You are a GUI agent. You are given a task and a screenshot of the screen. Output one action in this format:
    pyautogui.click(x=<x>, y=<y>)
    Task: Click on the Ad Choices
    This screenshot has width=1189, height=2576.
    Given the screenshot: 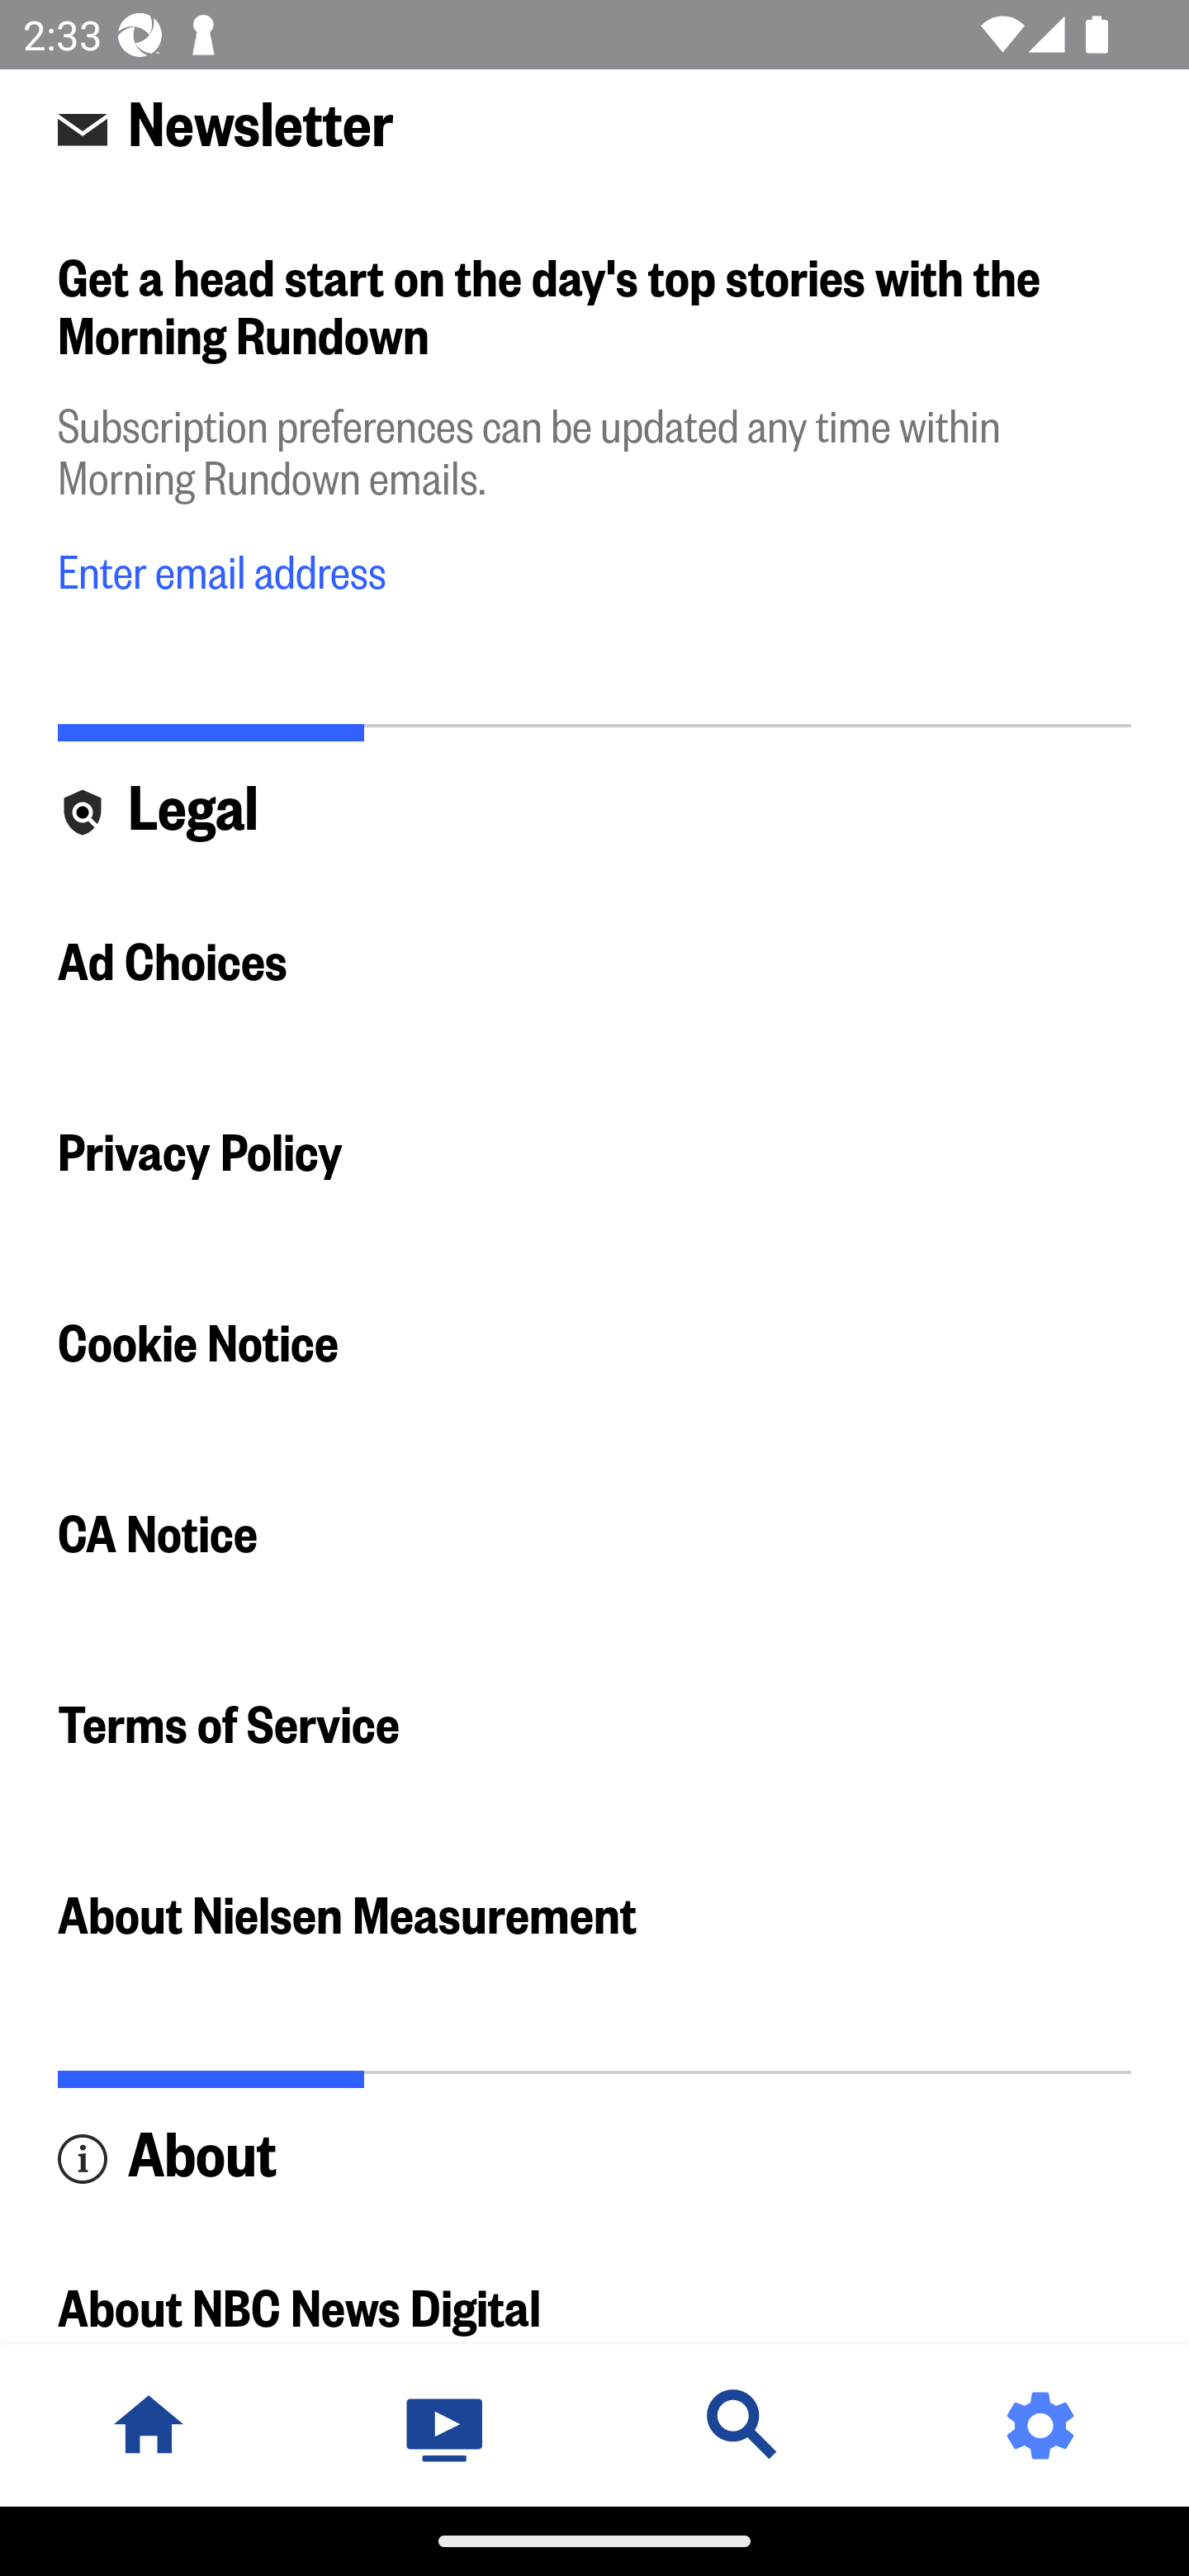 What is the action you would take?
    pyautogui.click(x=594, y=963)
    